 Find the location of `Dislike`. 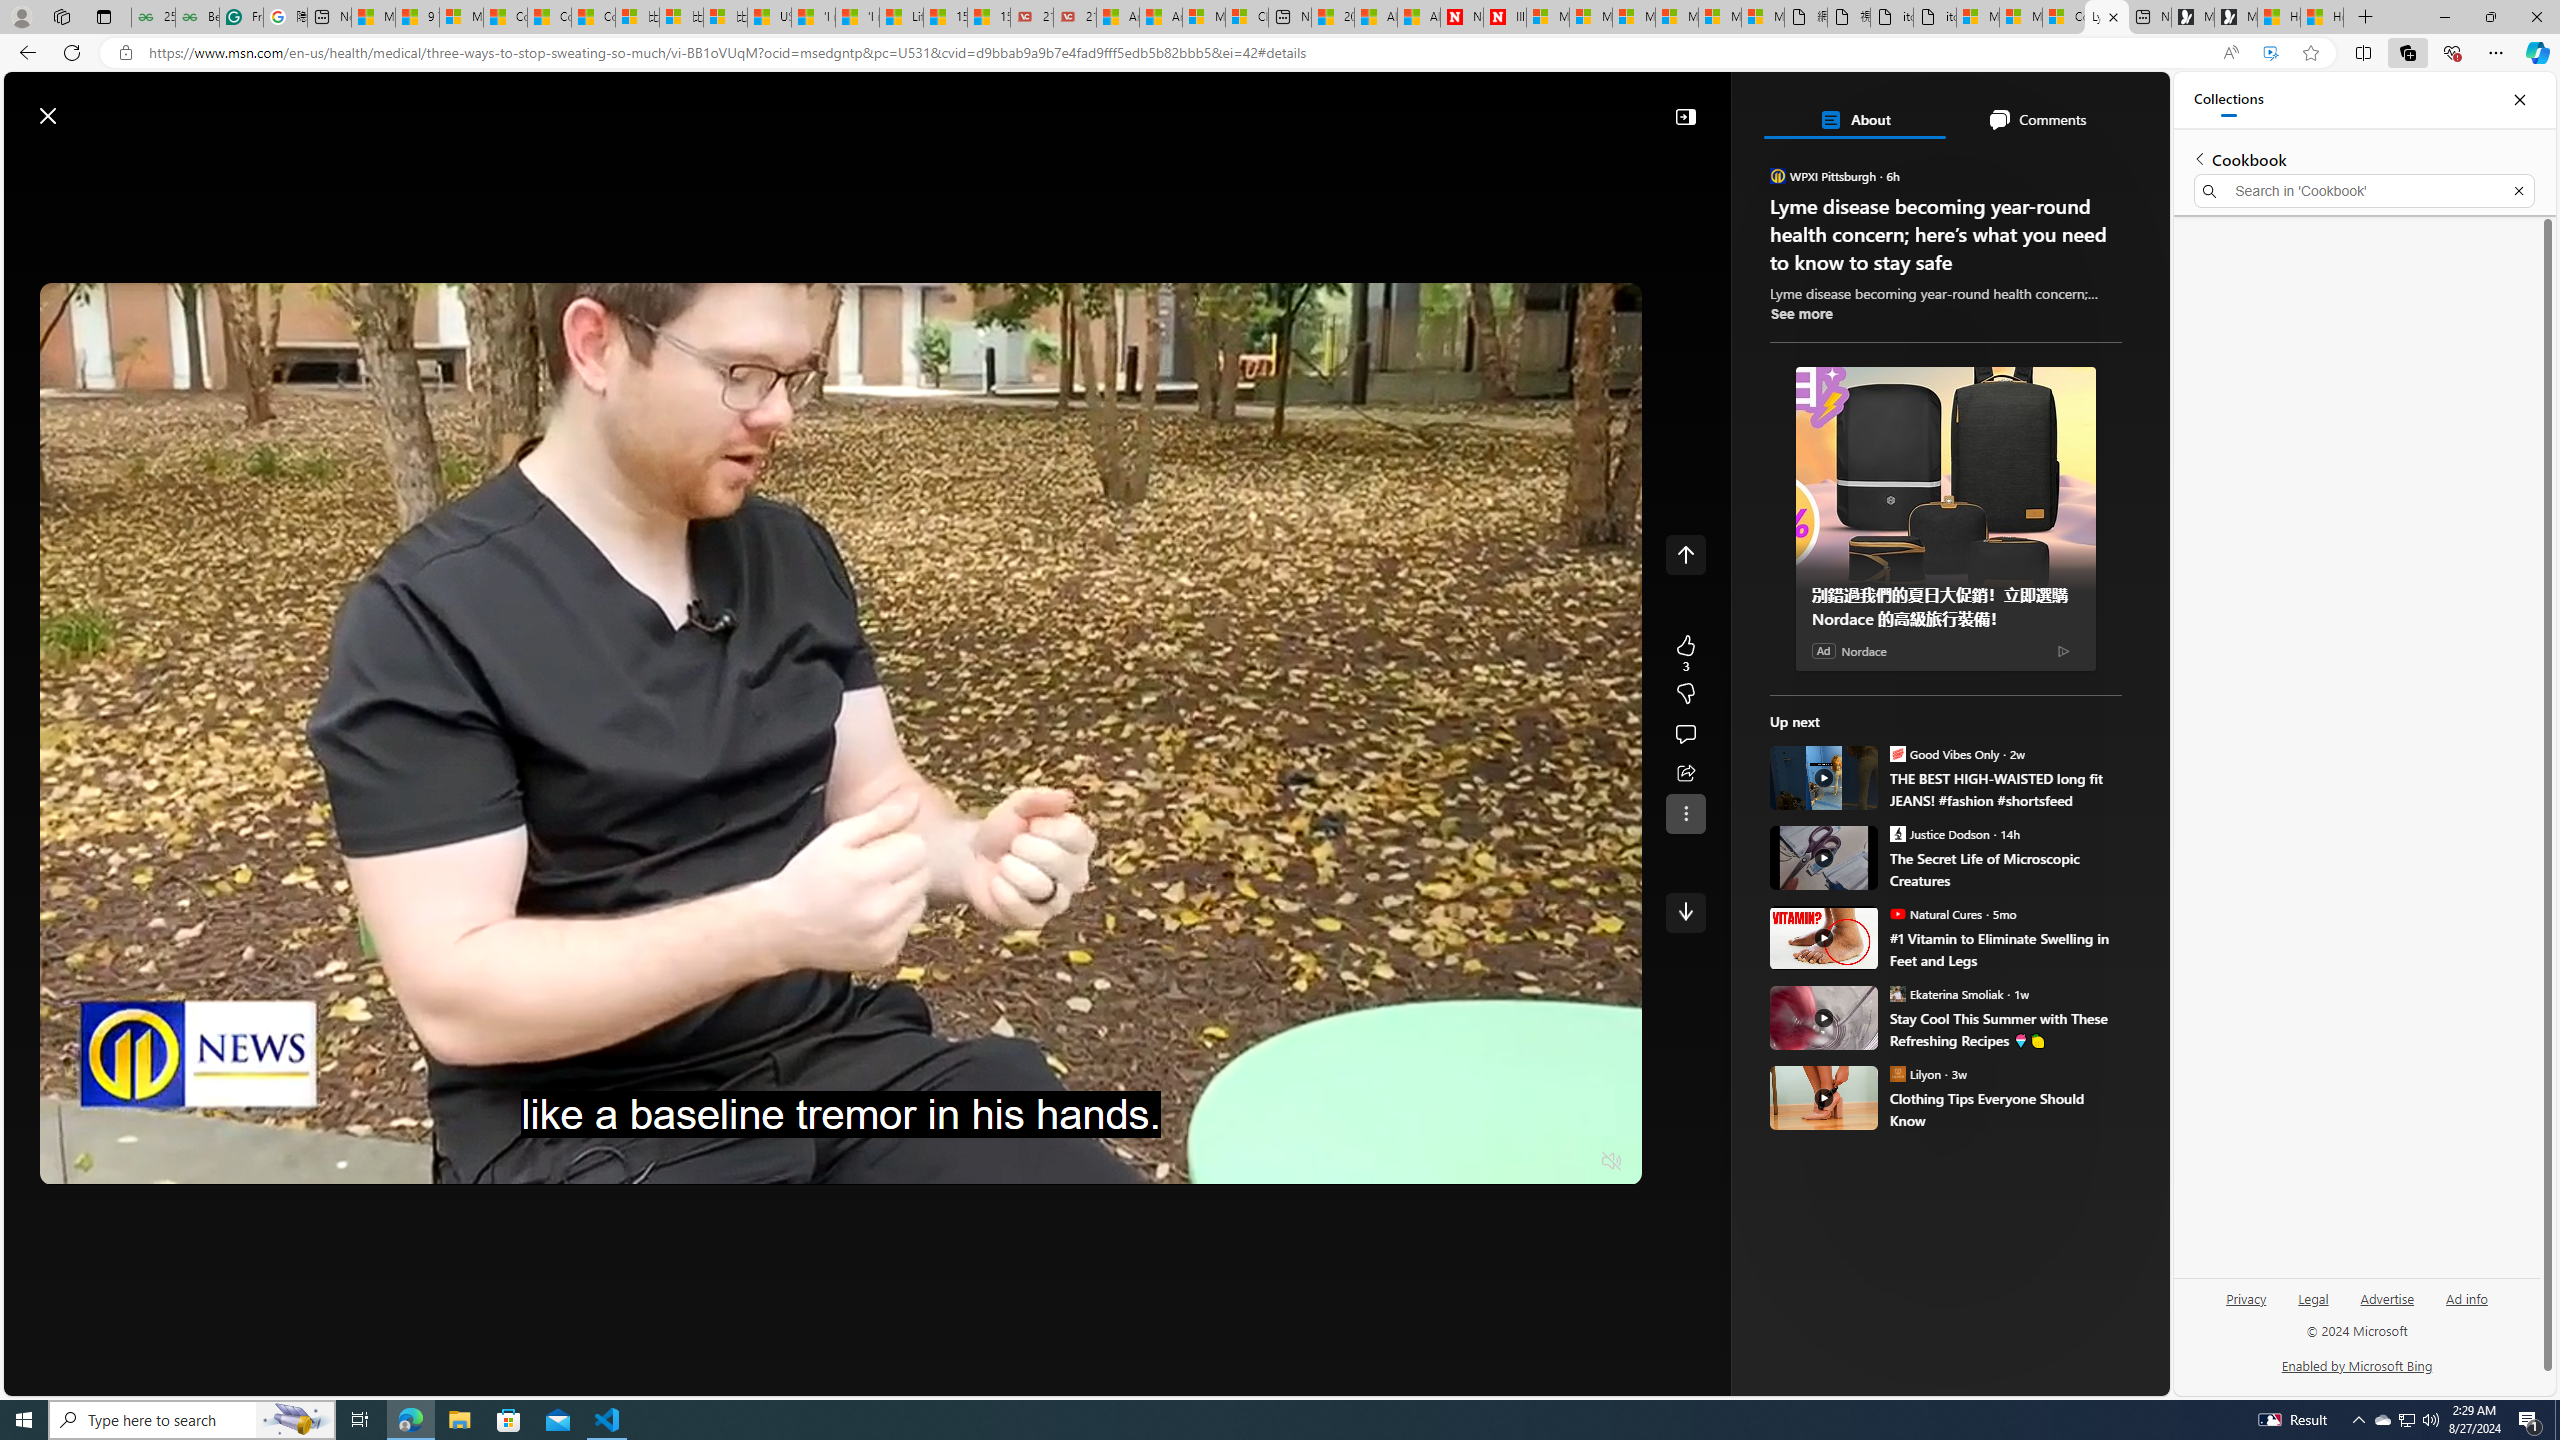

Dislike is located at coordinates (1685, 694).